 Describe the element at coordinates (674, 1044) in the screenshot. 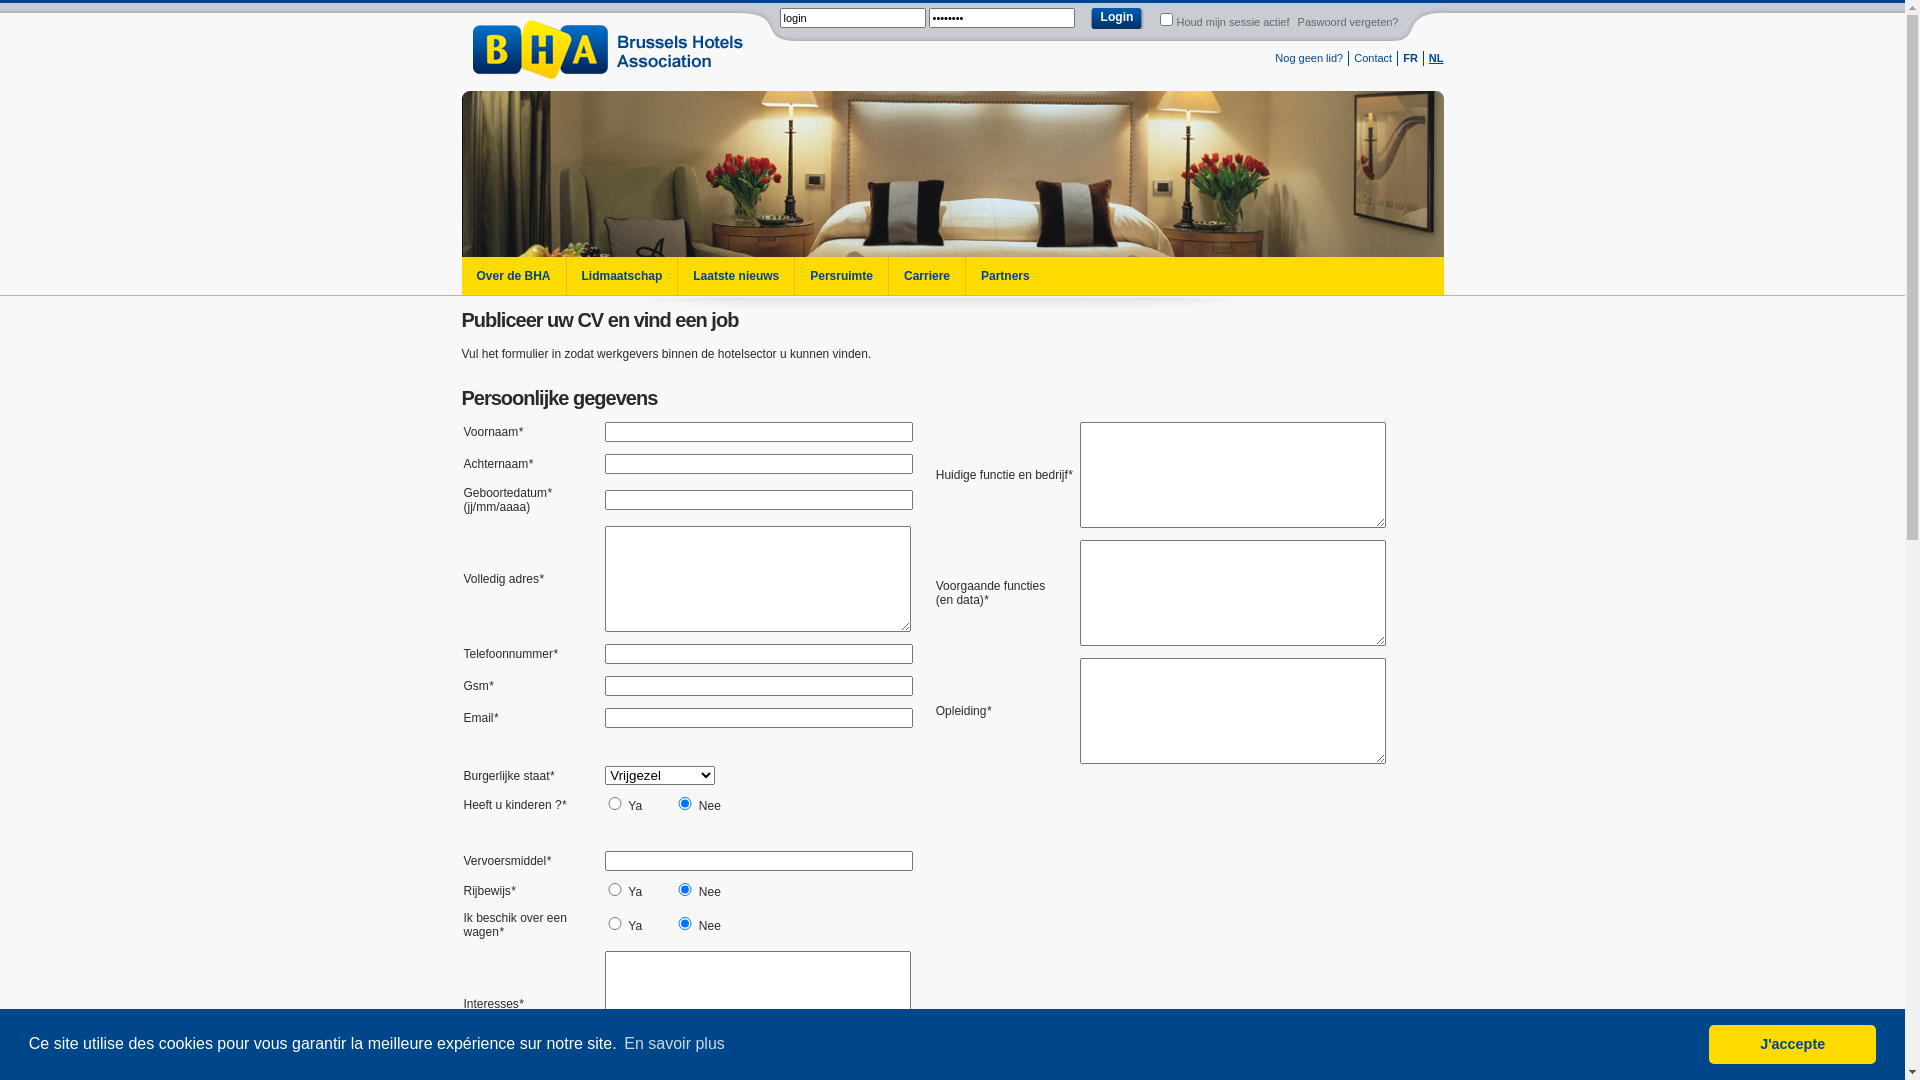

I see `En savoir plus` at that location.